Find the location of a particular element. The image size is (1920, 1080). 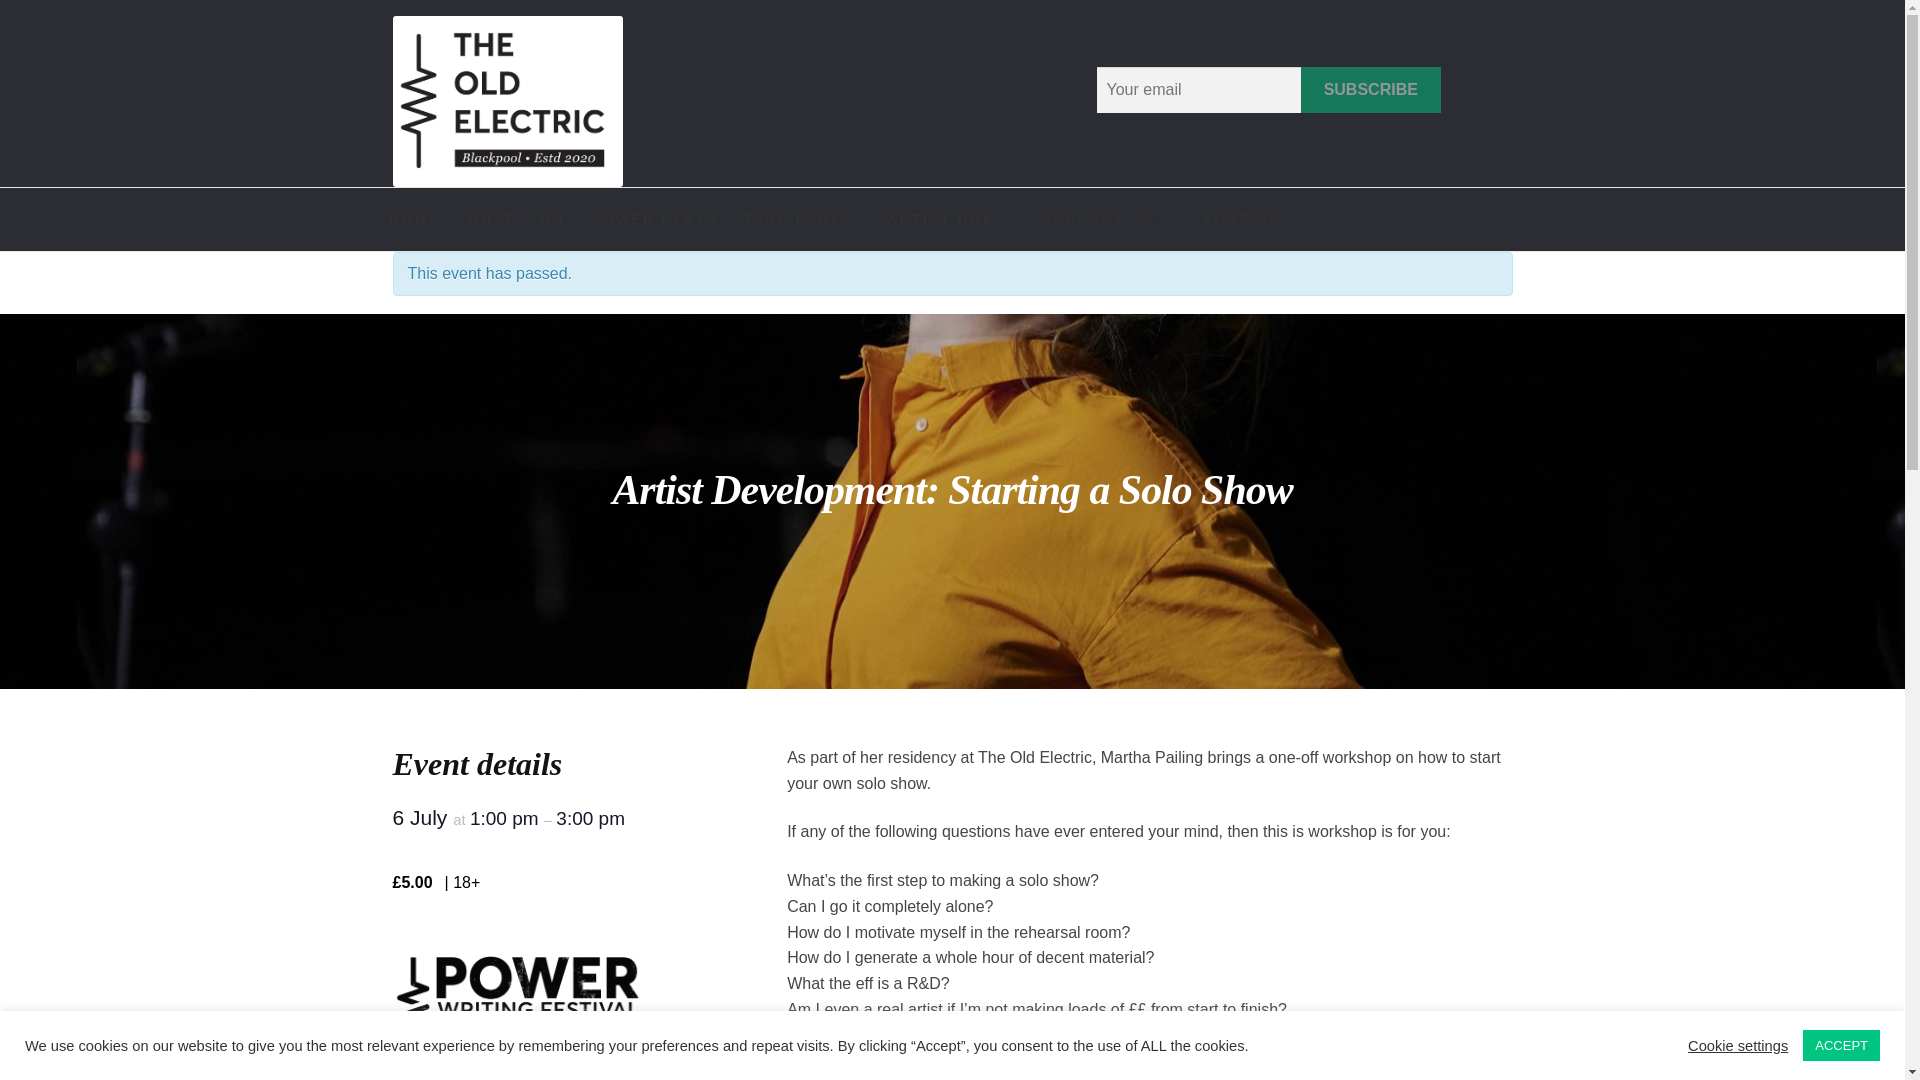

Subscribe is located at coordinates (1371, 90).